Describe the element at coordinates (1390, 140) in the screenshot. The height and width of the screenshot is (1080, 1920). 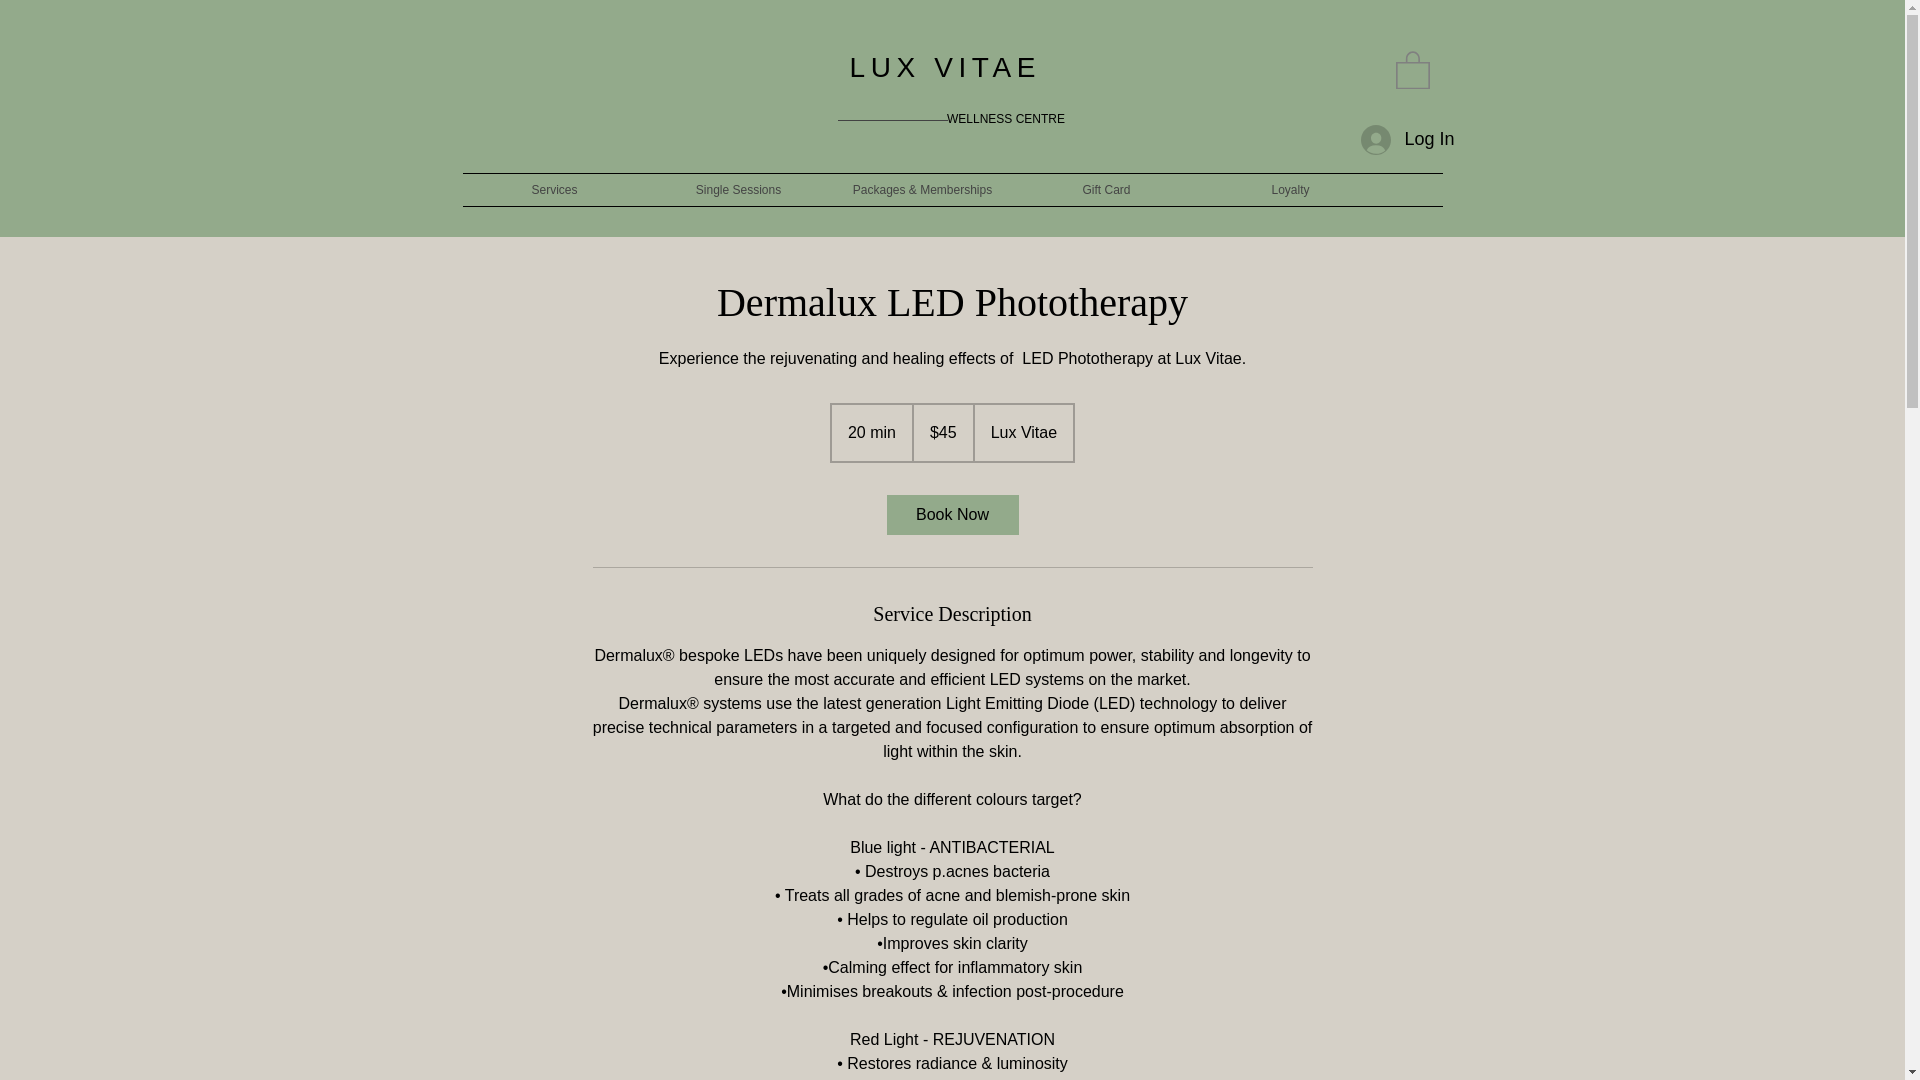
I see `Log In` at that location.